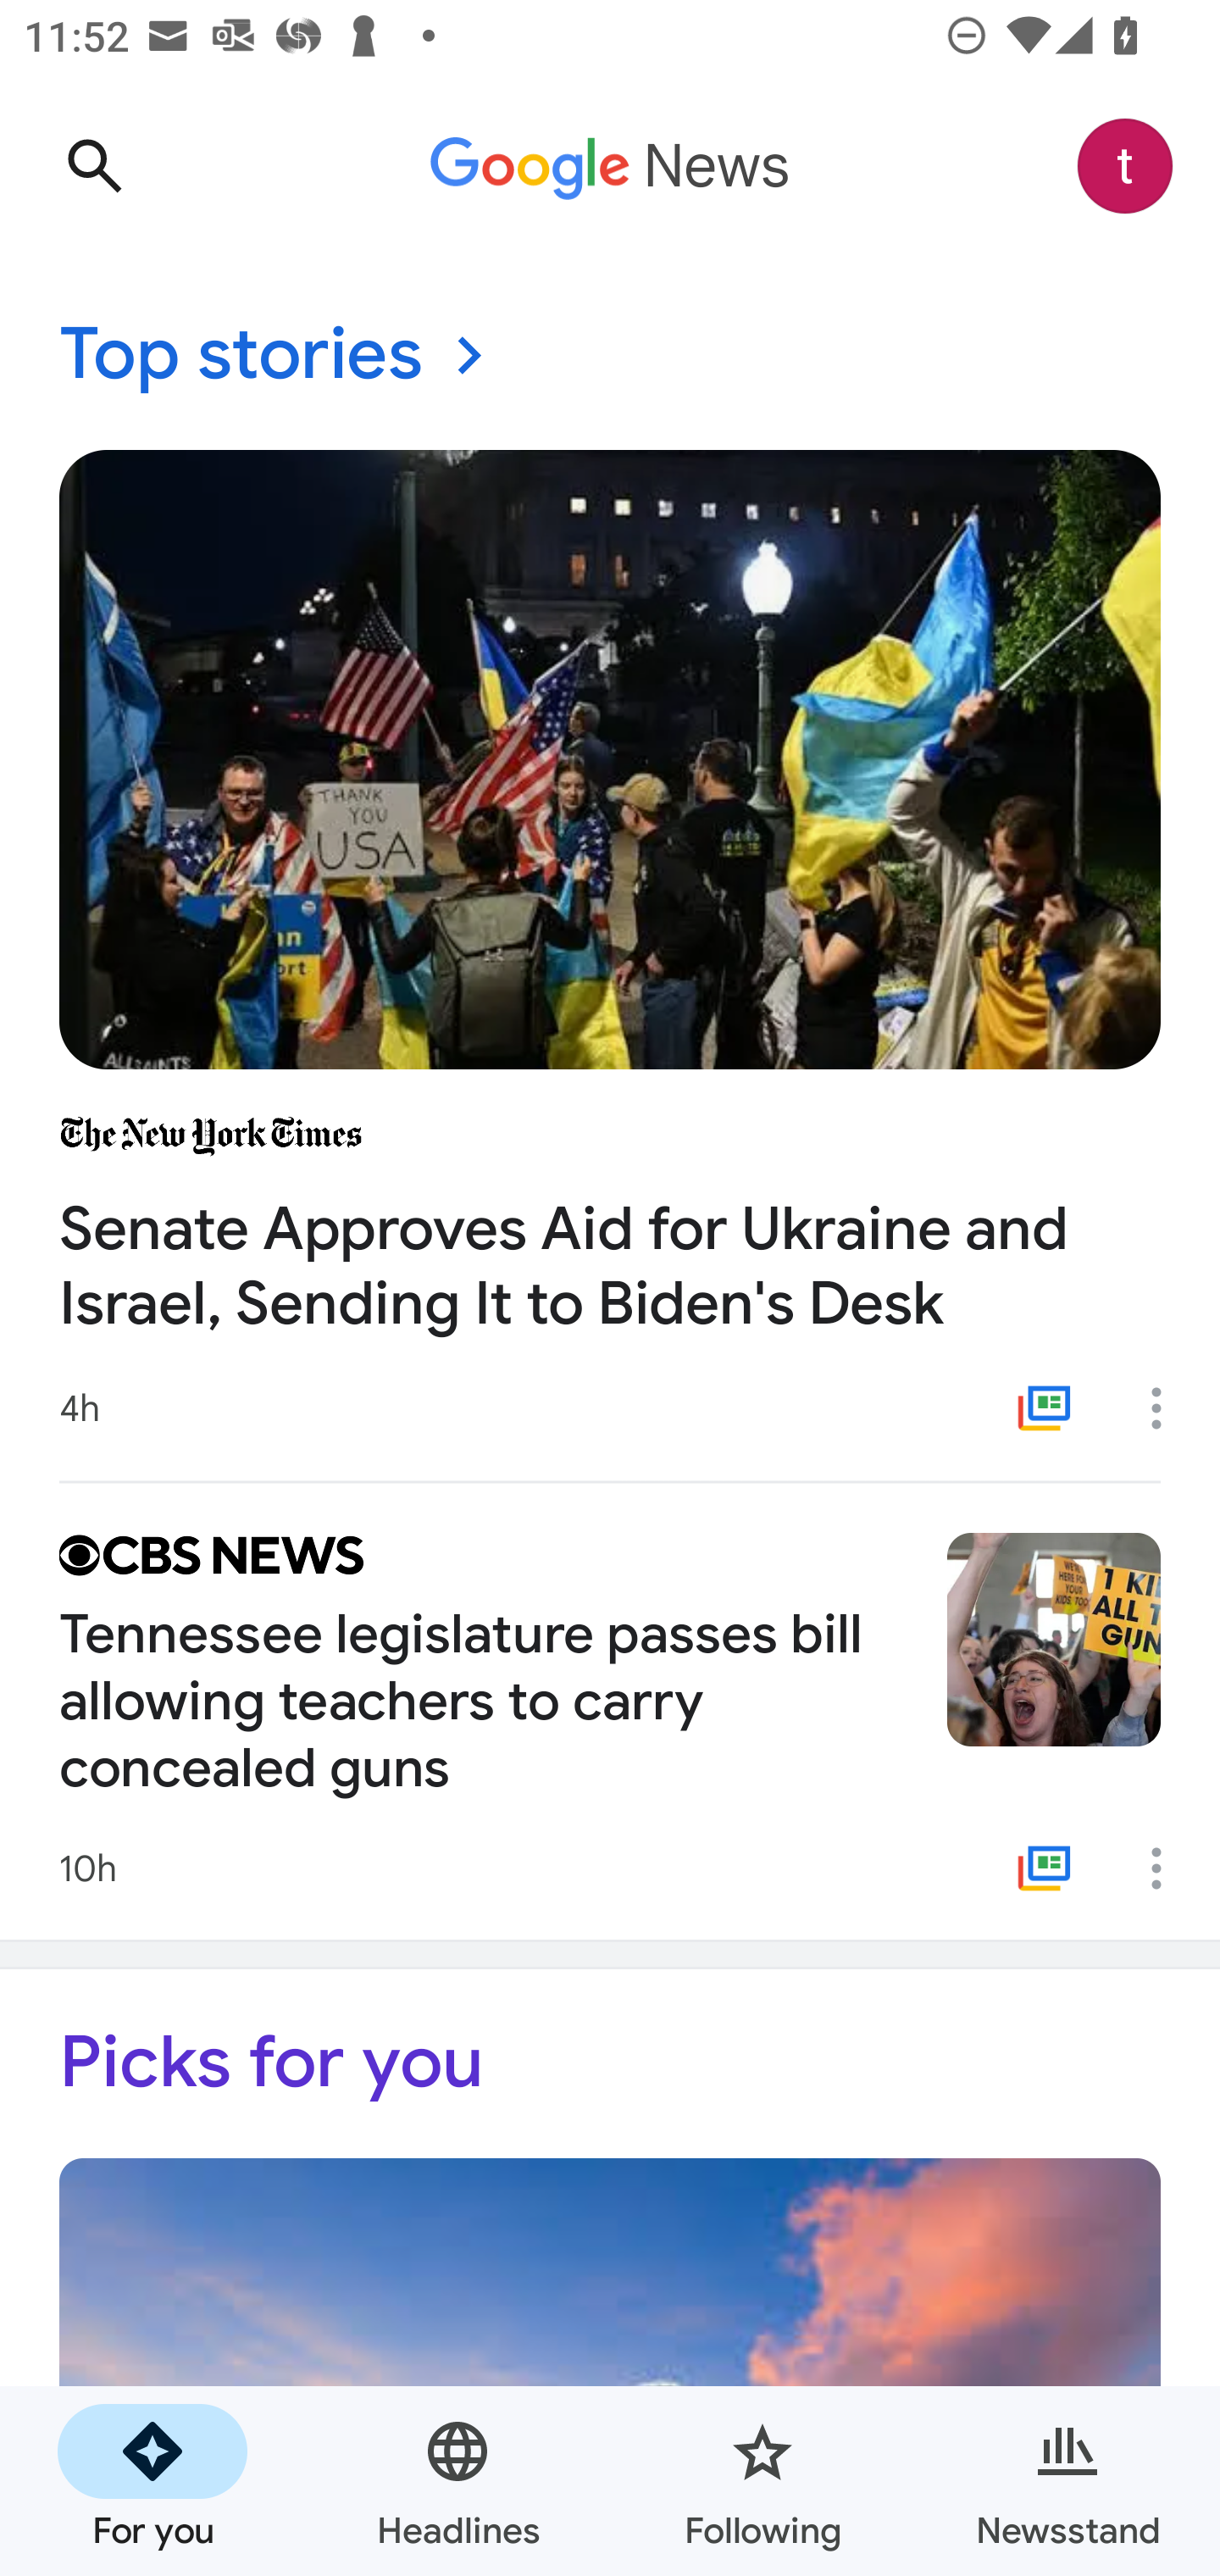  What do you see at coordinates (610, 356) in the screenshot?
I see `Top stories` at bounding box center [610, 356].